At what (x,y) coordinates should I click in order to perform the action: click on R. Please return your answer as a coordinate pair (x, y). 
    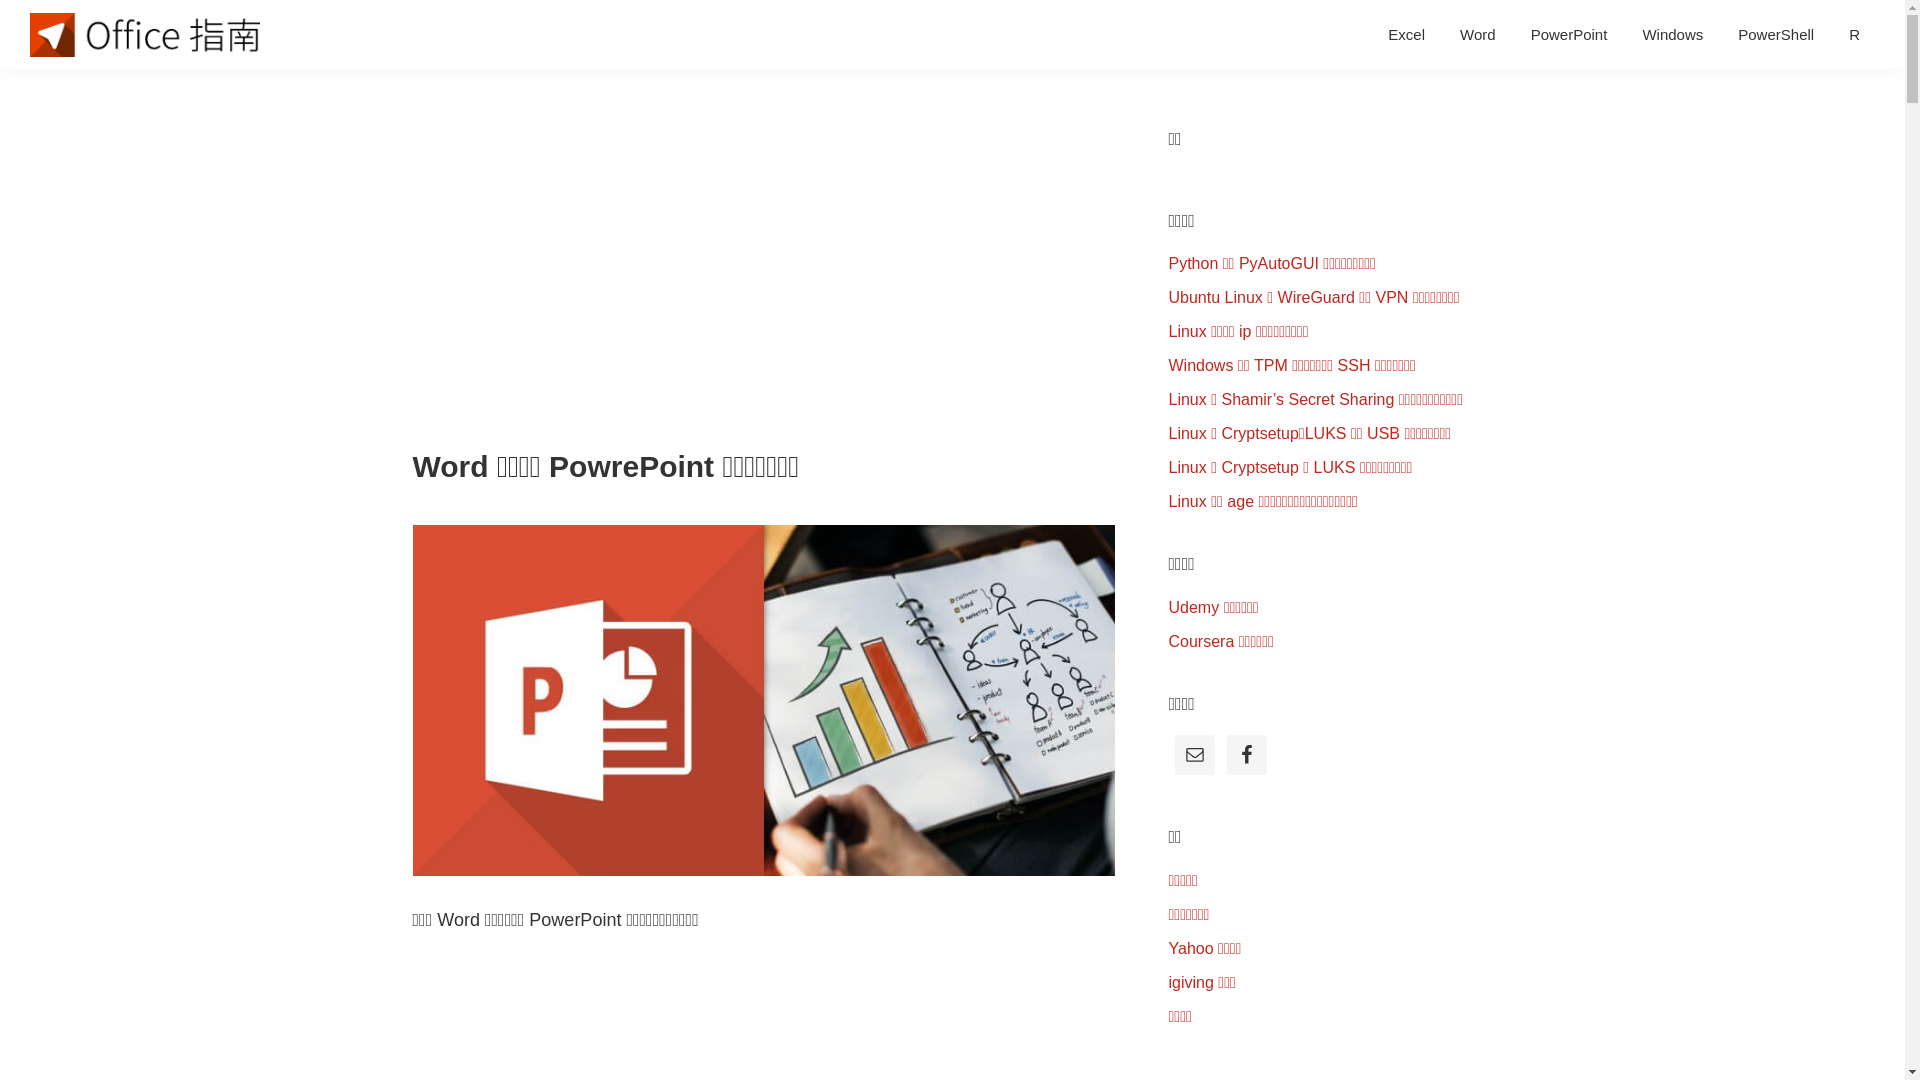
    Looking at the image, I should click on (1854, 34).